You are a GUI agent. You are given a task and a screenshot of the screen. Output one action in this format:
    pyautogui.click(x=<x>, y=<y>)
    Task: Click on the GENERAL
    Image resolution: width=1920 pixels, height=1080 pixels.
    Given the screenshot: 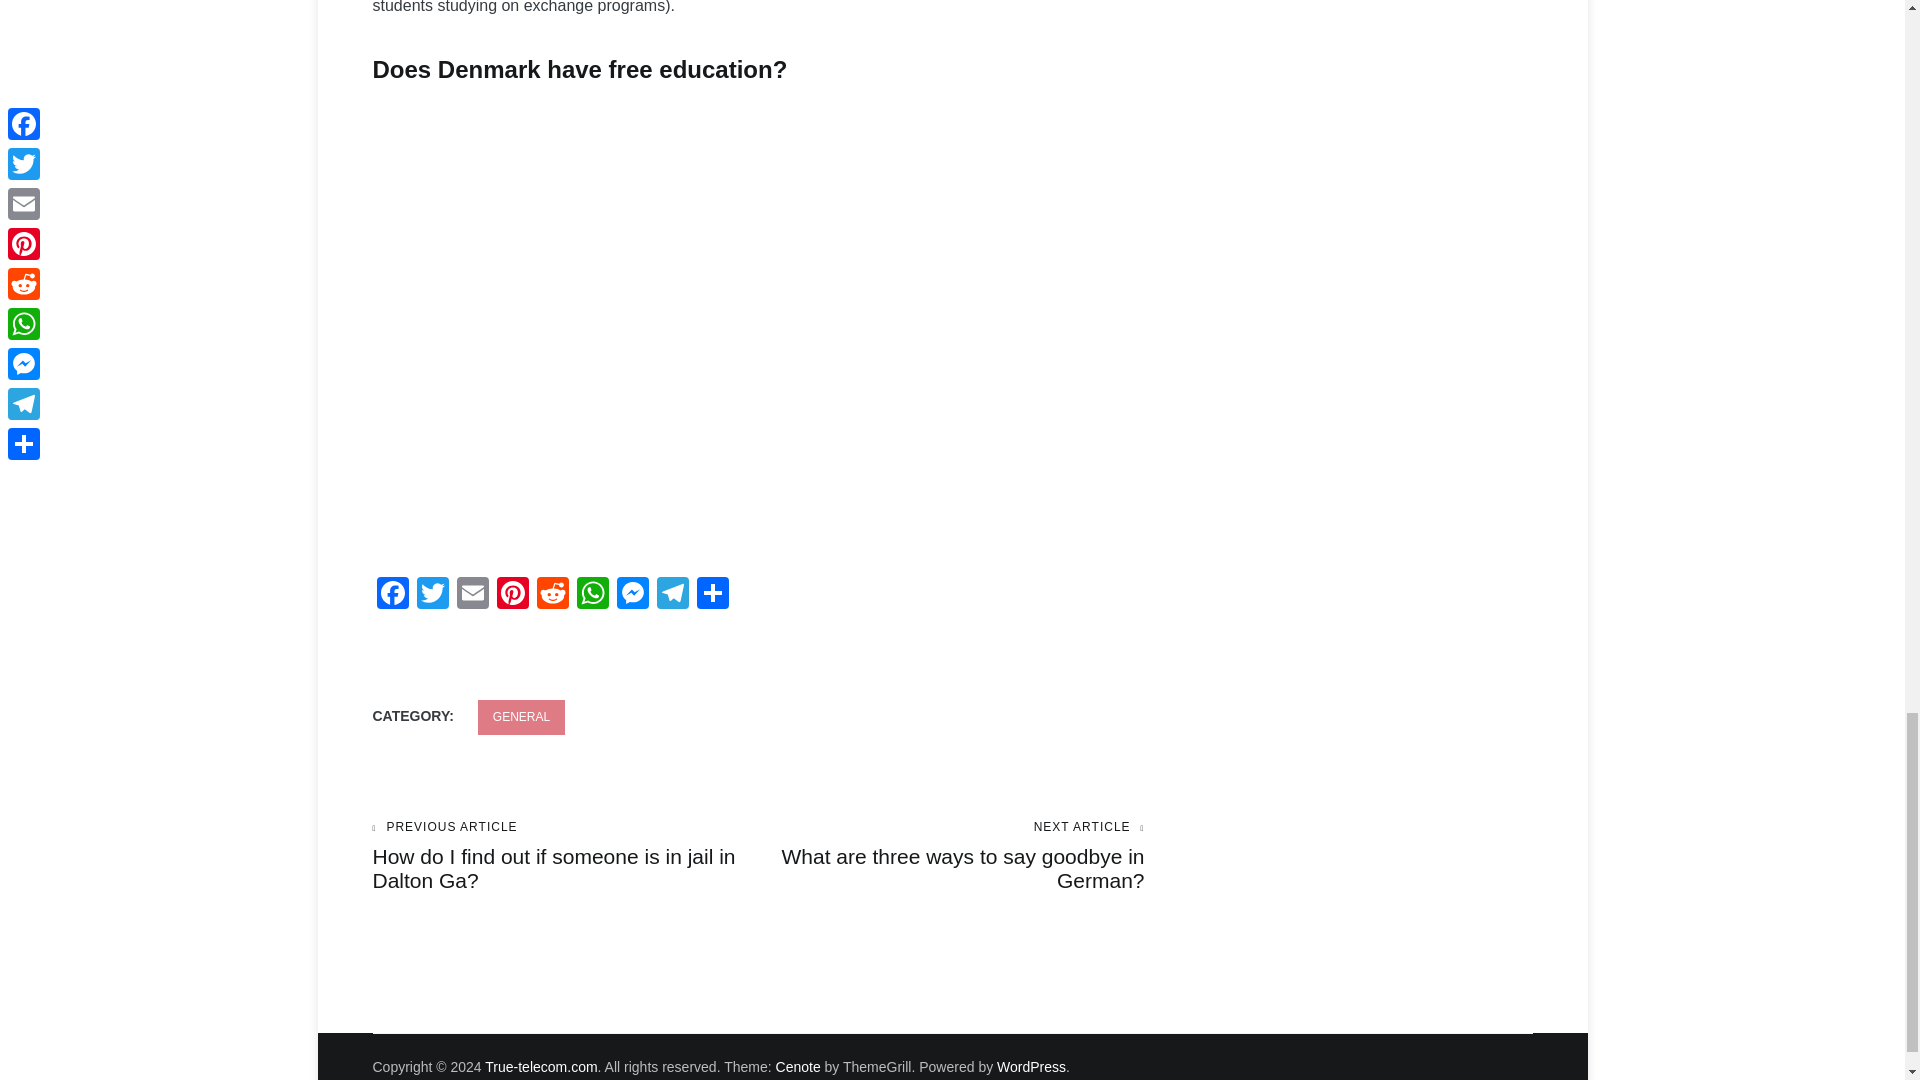 What is the action you would take?
    pyautogui.click(x=521, y=717)
    